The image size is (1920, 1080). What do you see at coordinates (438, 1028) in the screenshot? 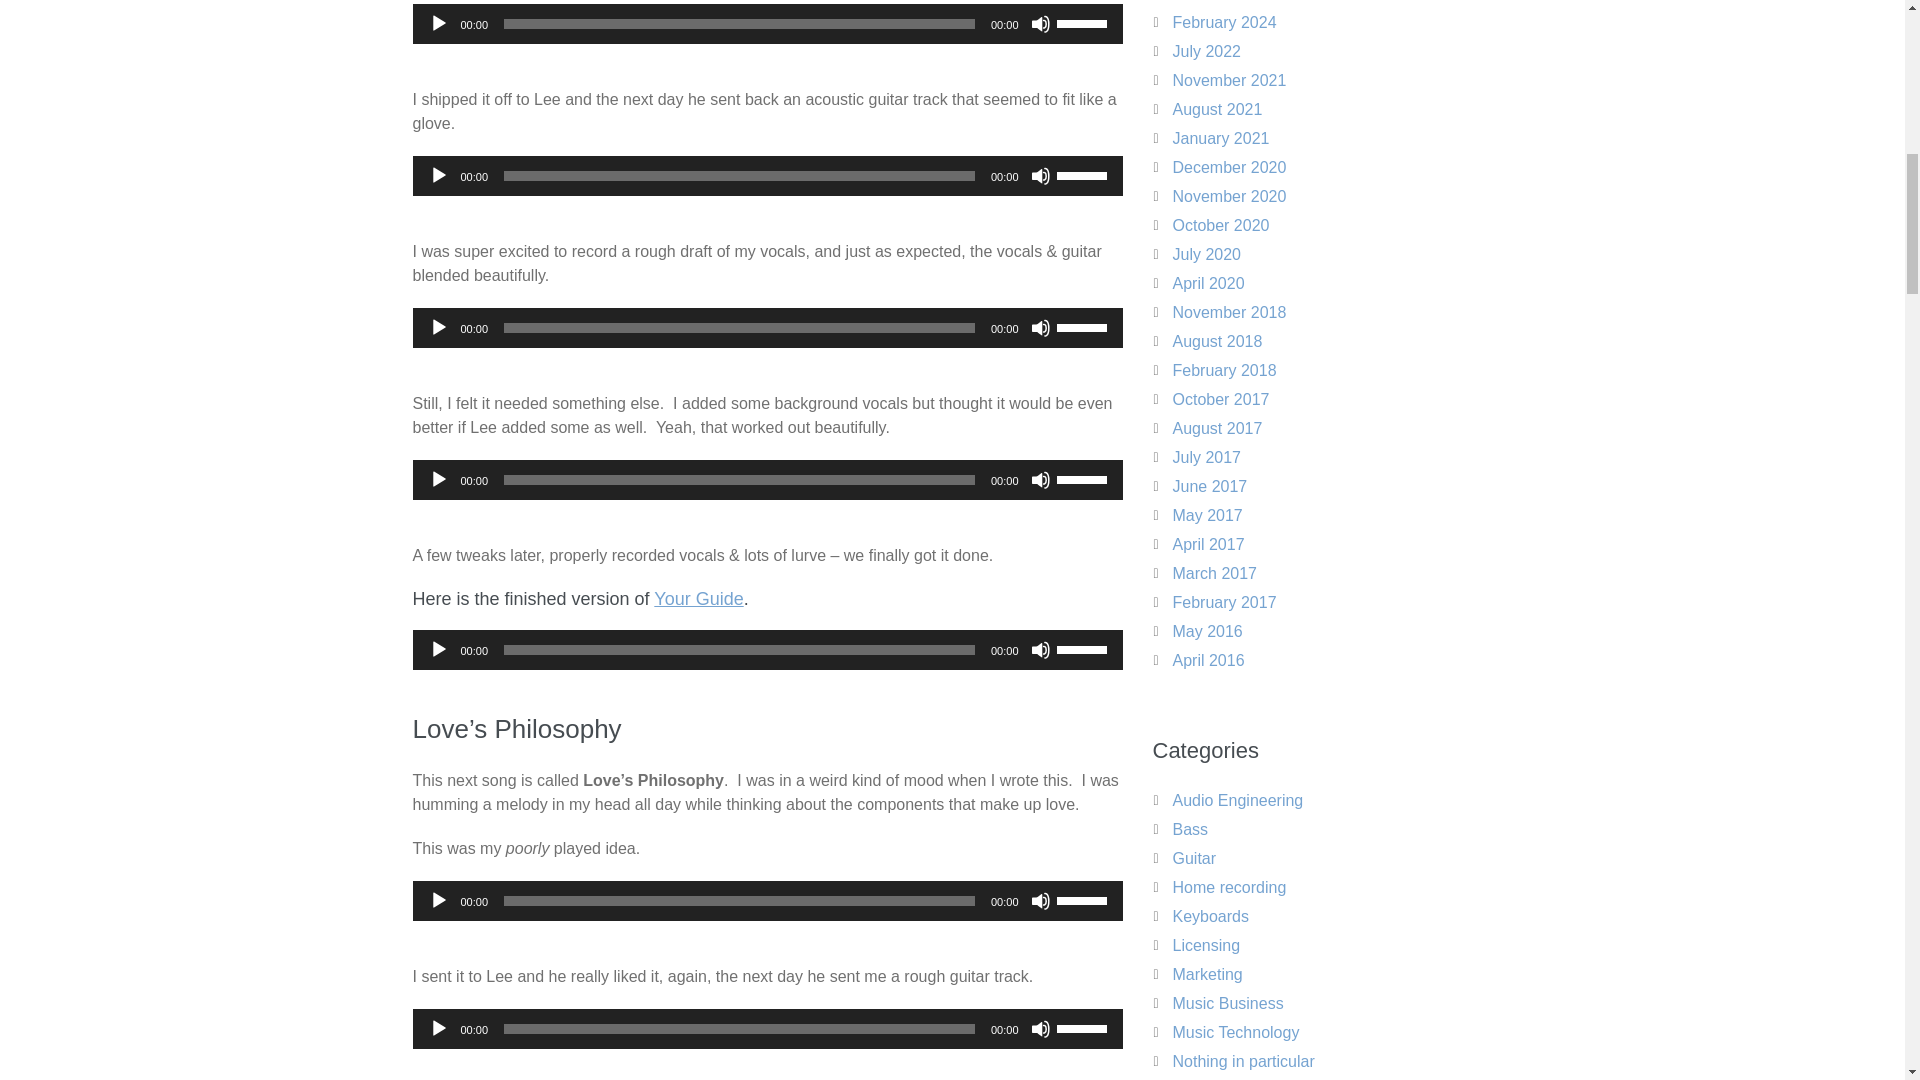
I see `Play` at bounding box center [438, 1028].